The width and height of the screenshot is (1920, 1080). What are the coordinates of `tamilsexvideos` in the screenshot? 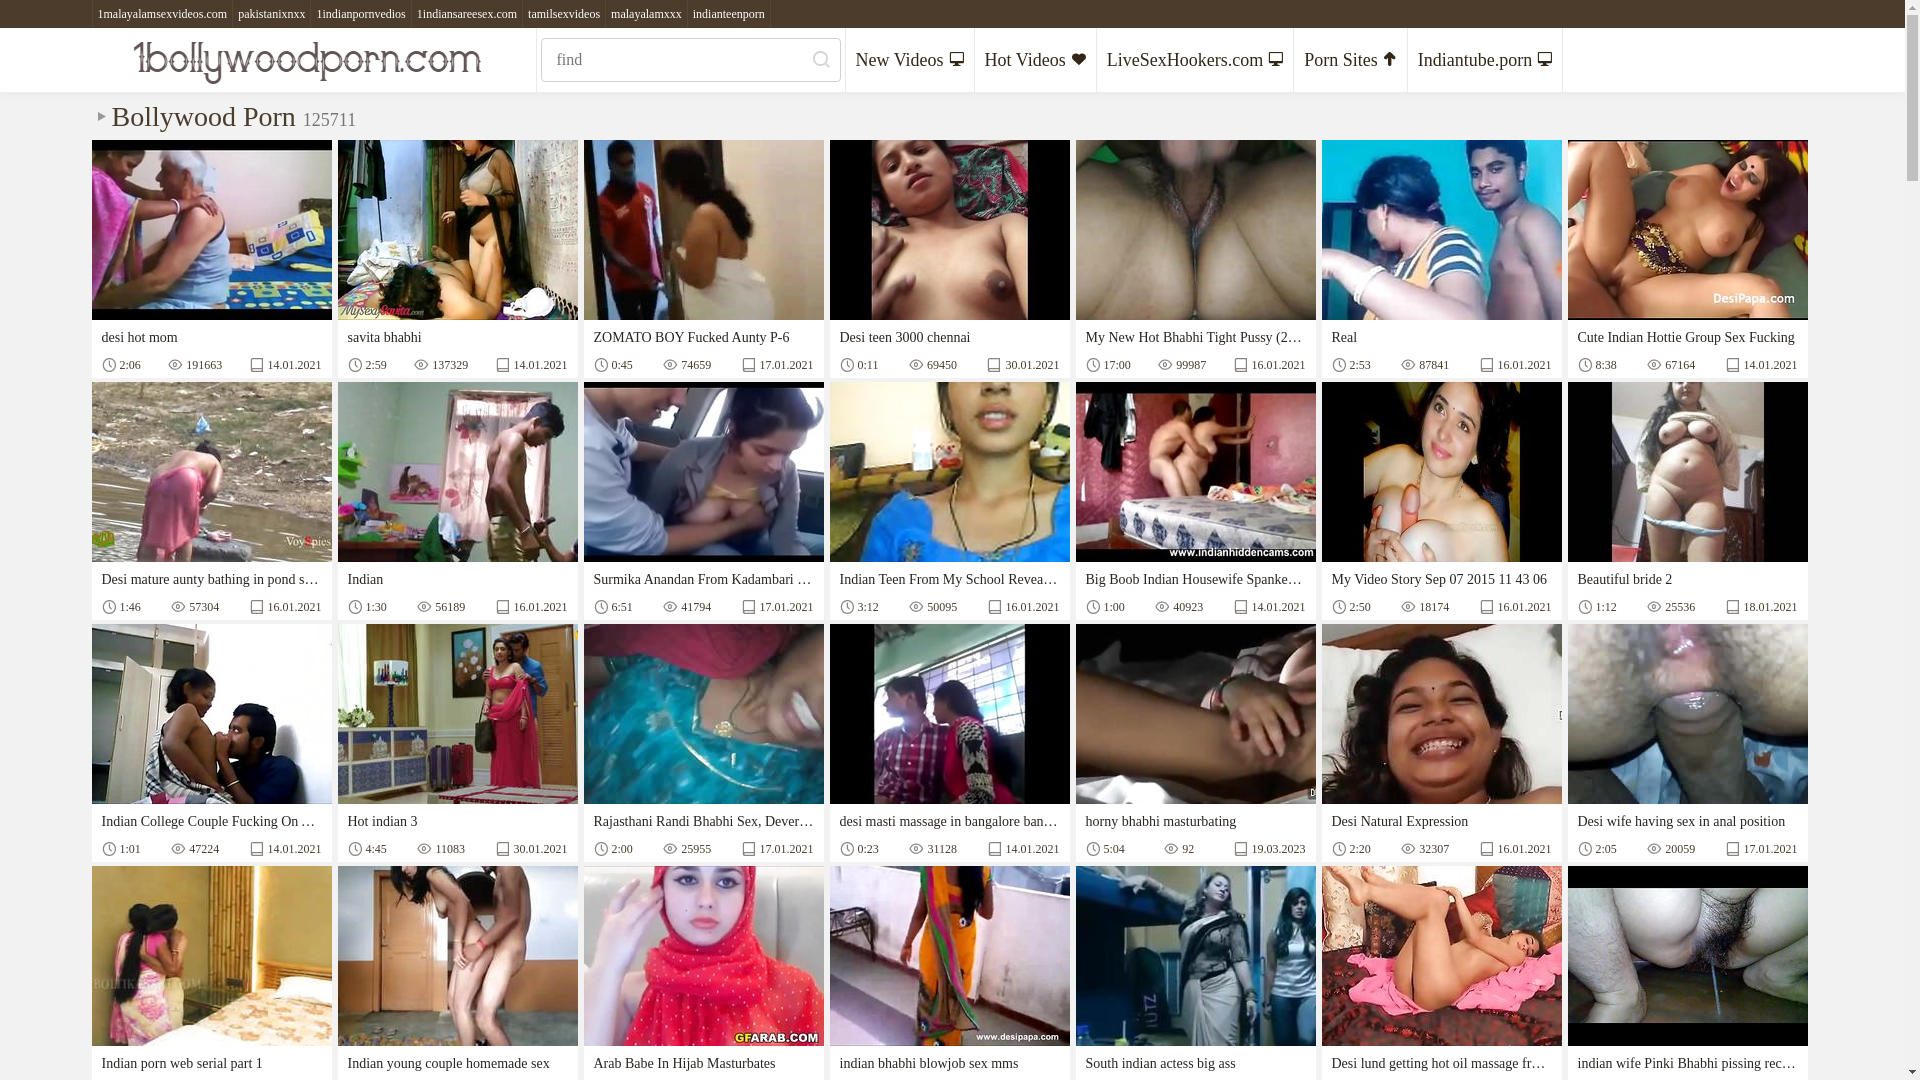 It's located at (564, 14).